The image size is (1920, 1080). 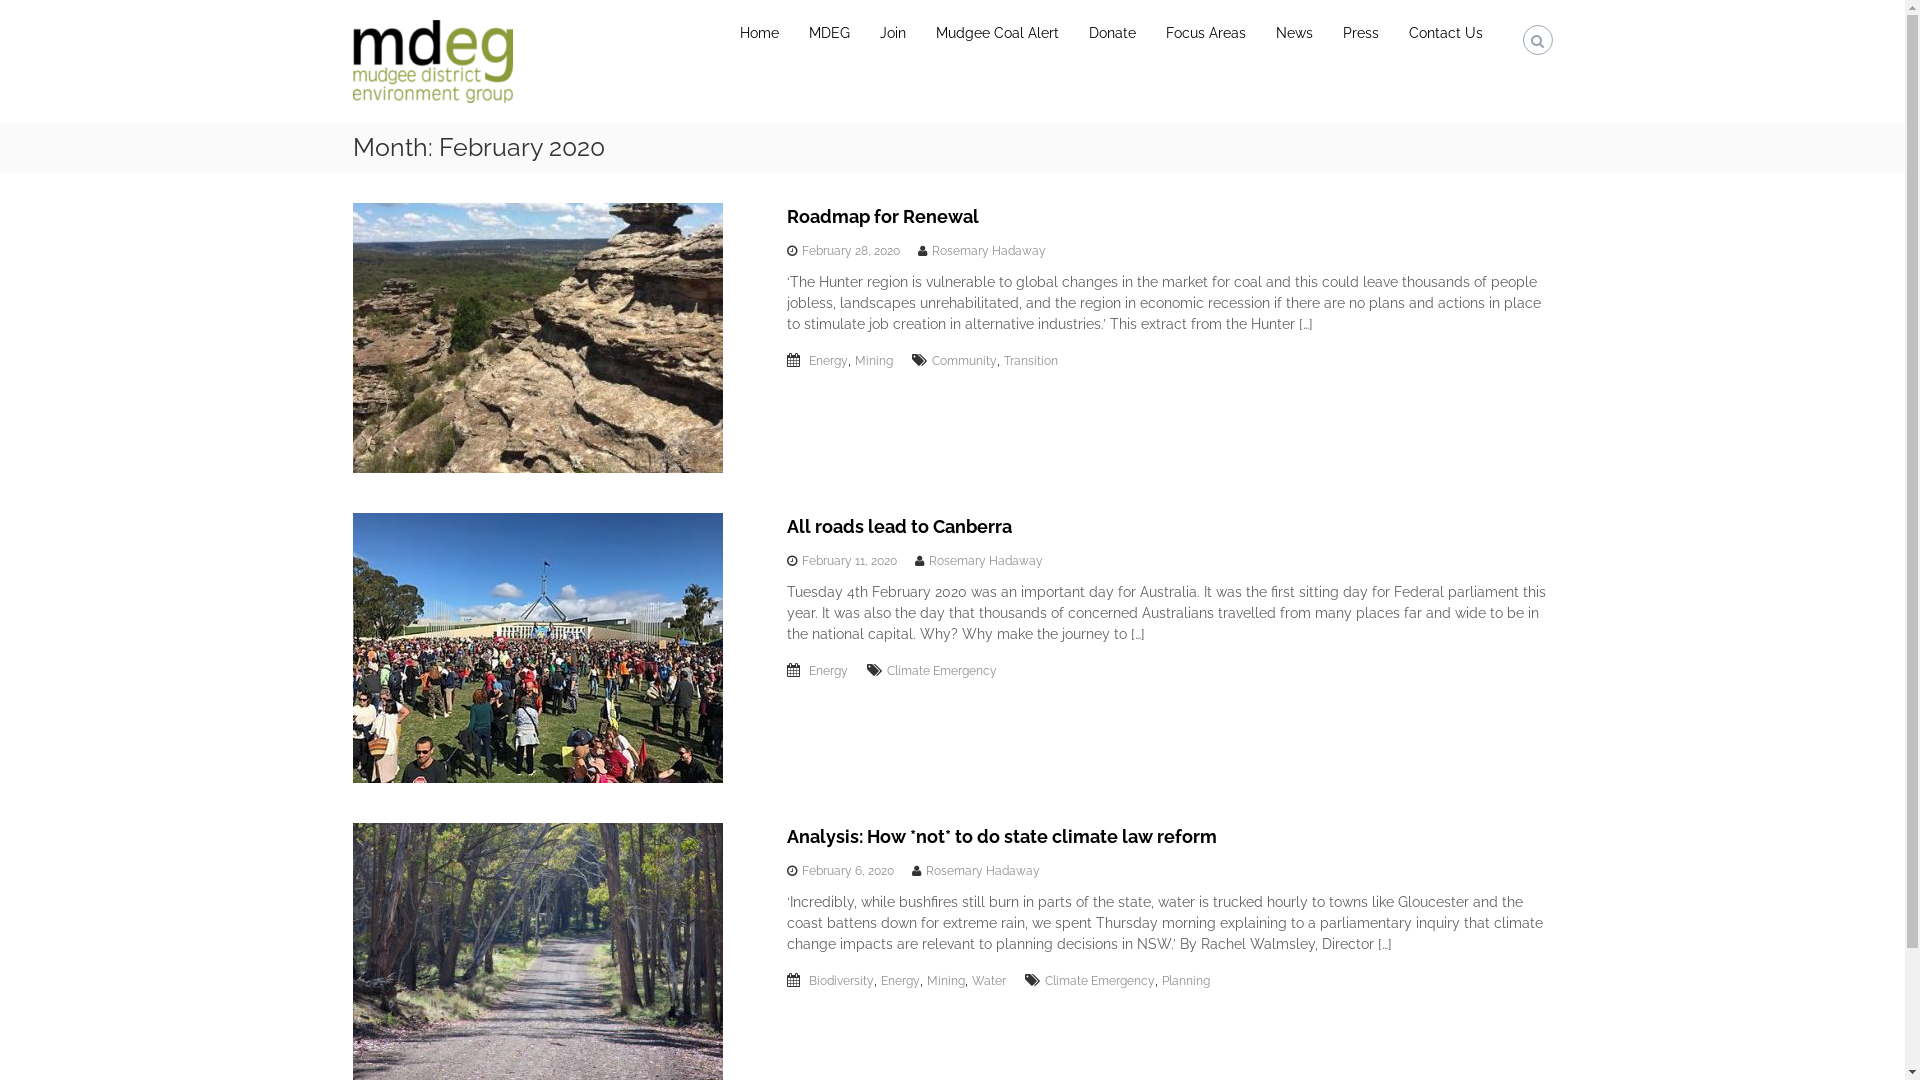 I want to click on All roads lead to Canberra, so click(x=900, y=526).